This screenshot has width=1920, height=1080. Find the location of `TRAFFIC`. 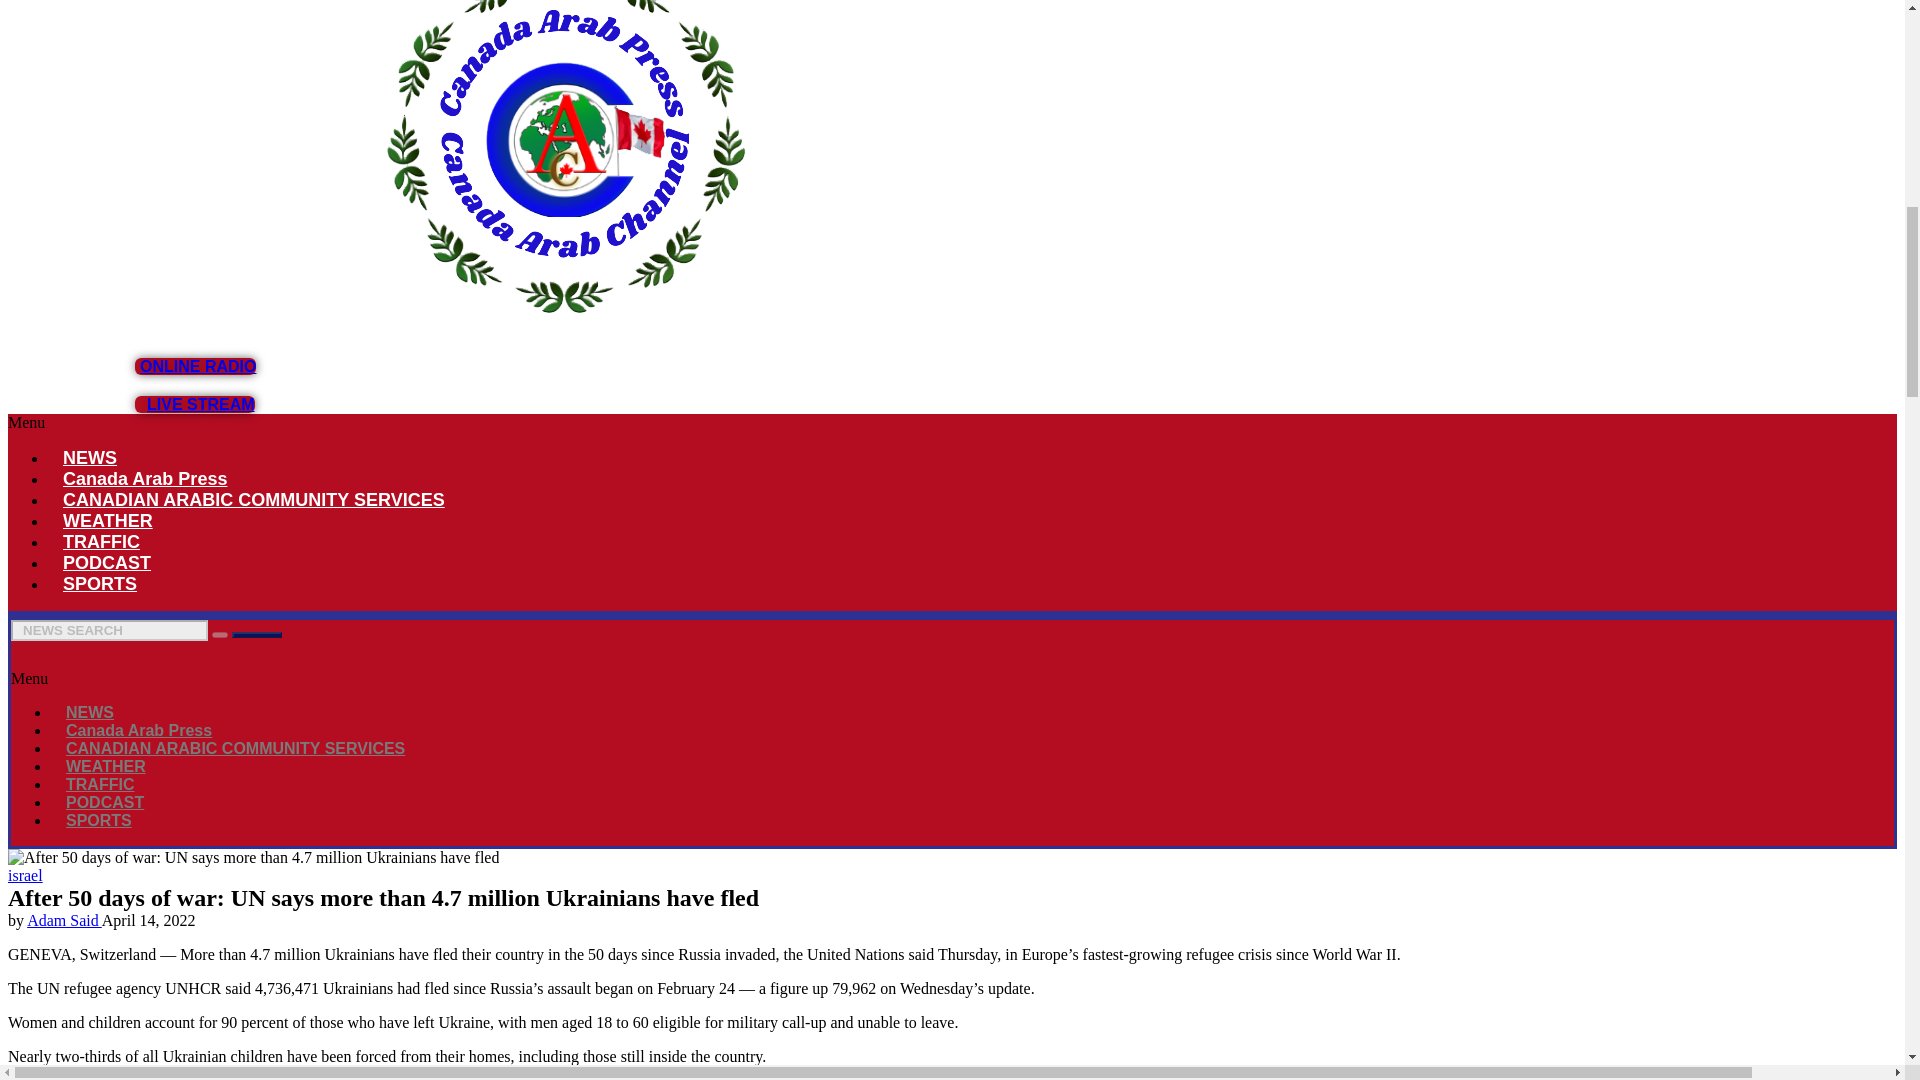

TRAFFIC is located at coordinates (102, 542).